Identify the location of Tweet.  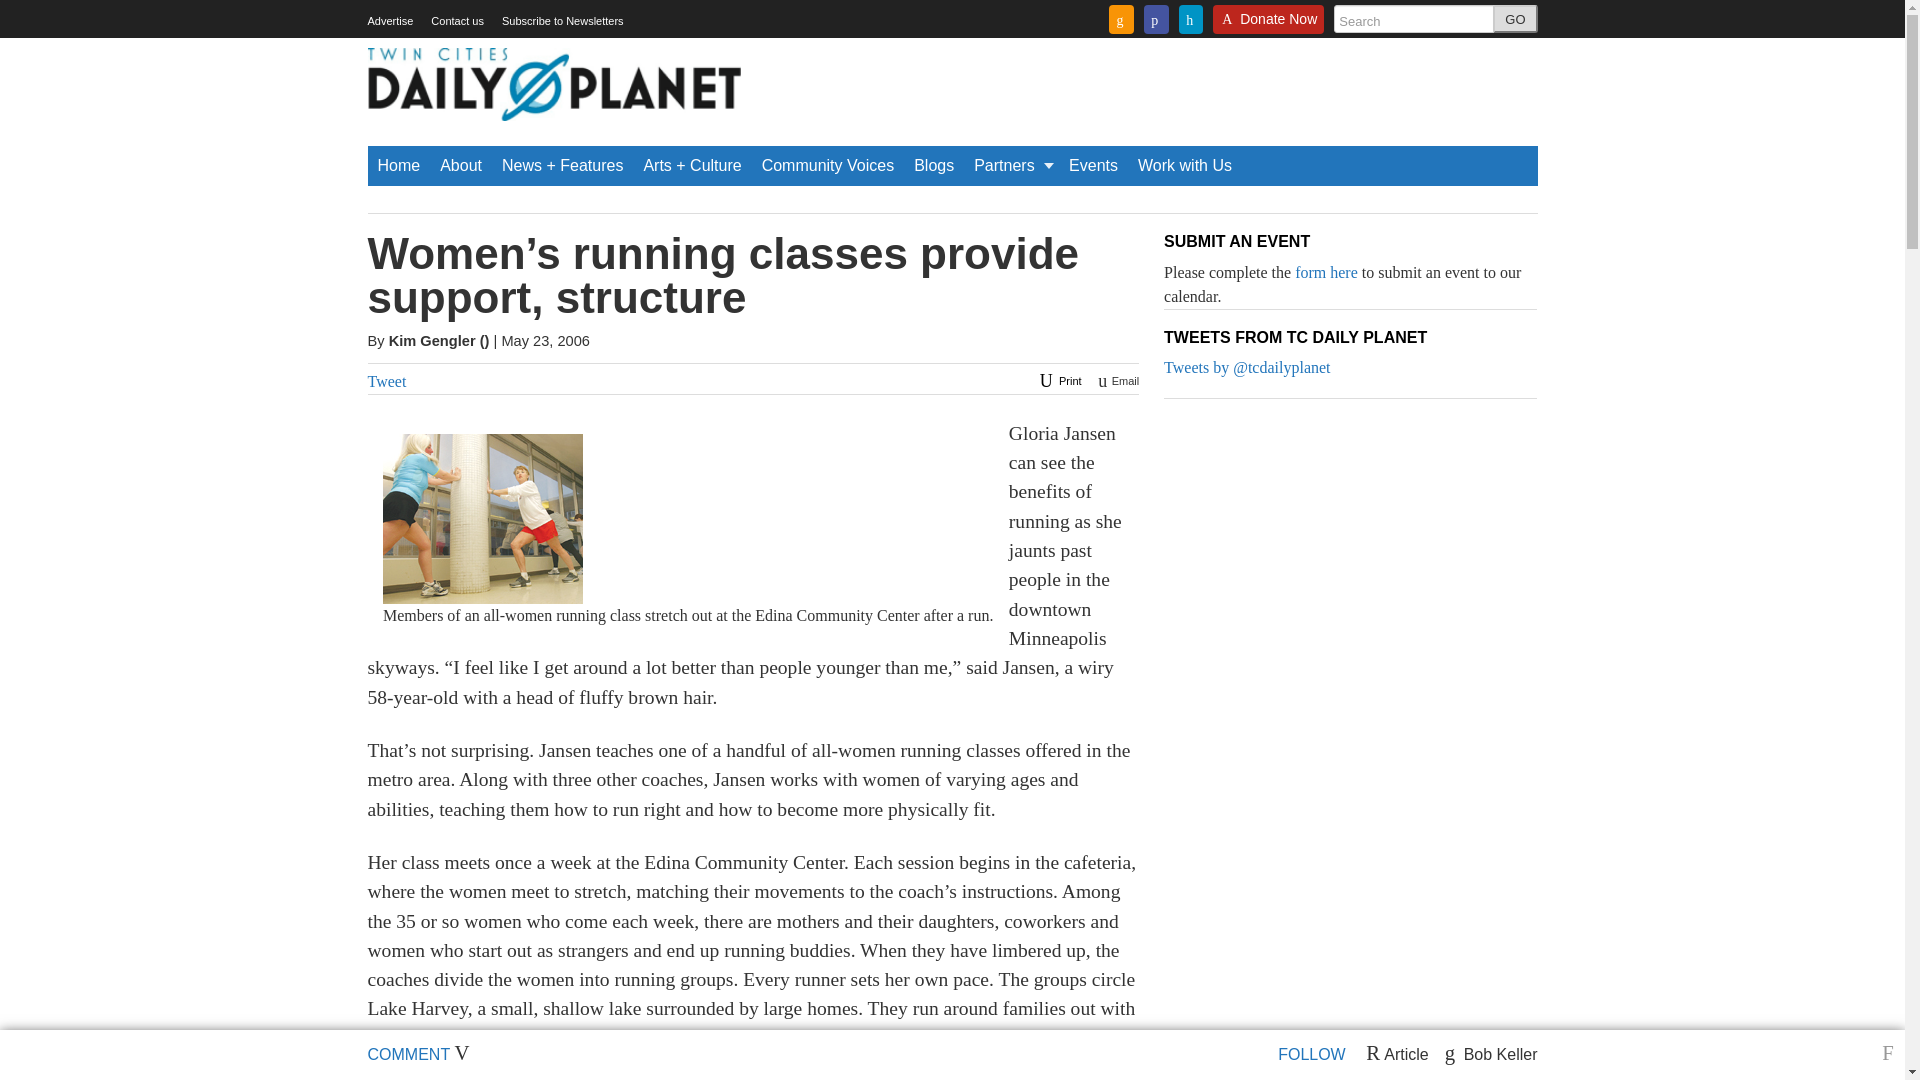
(388, 380).